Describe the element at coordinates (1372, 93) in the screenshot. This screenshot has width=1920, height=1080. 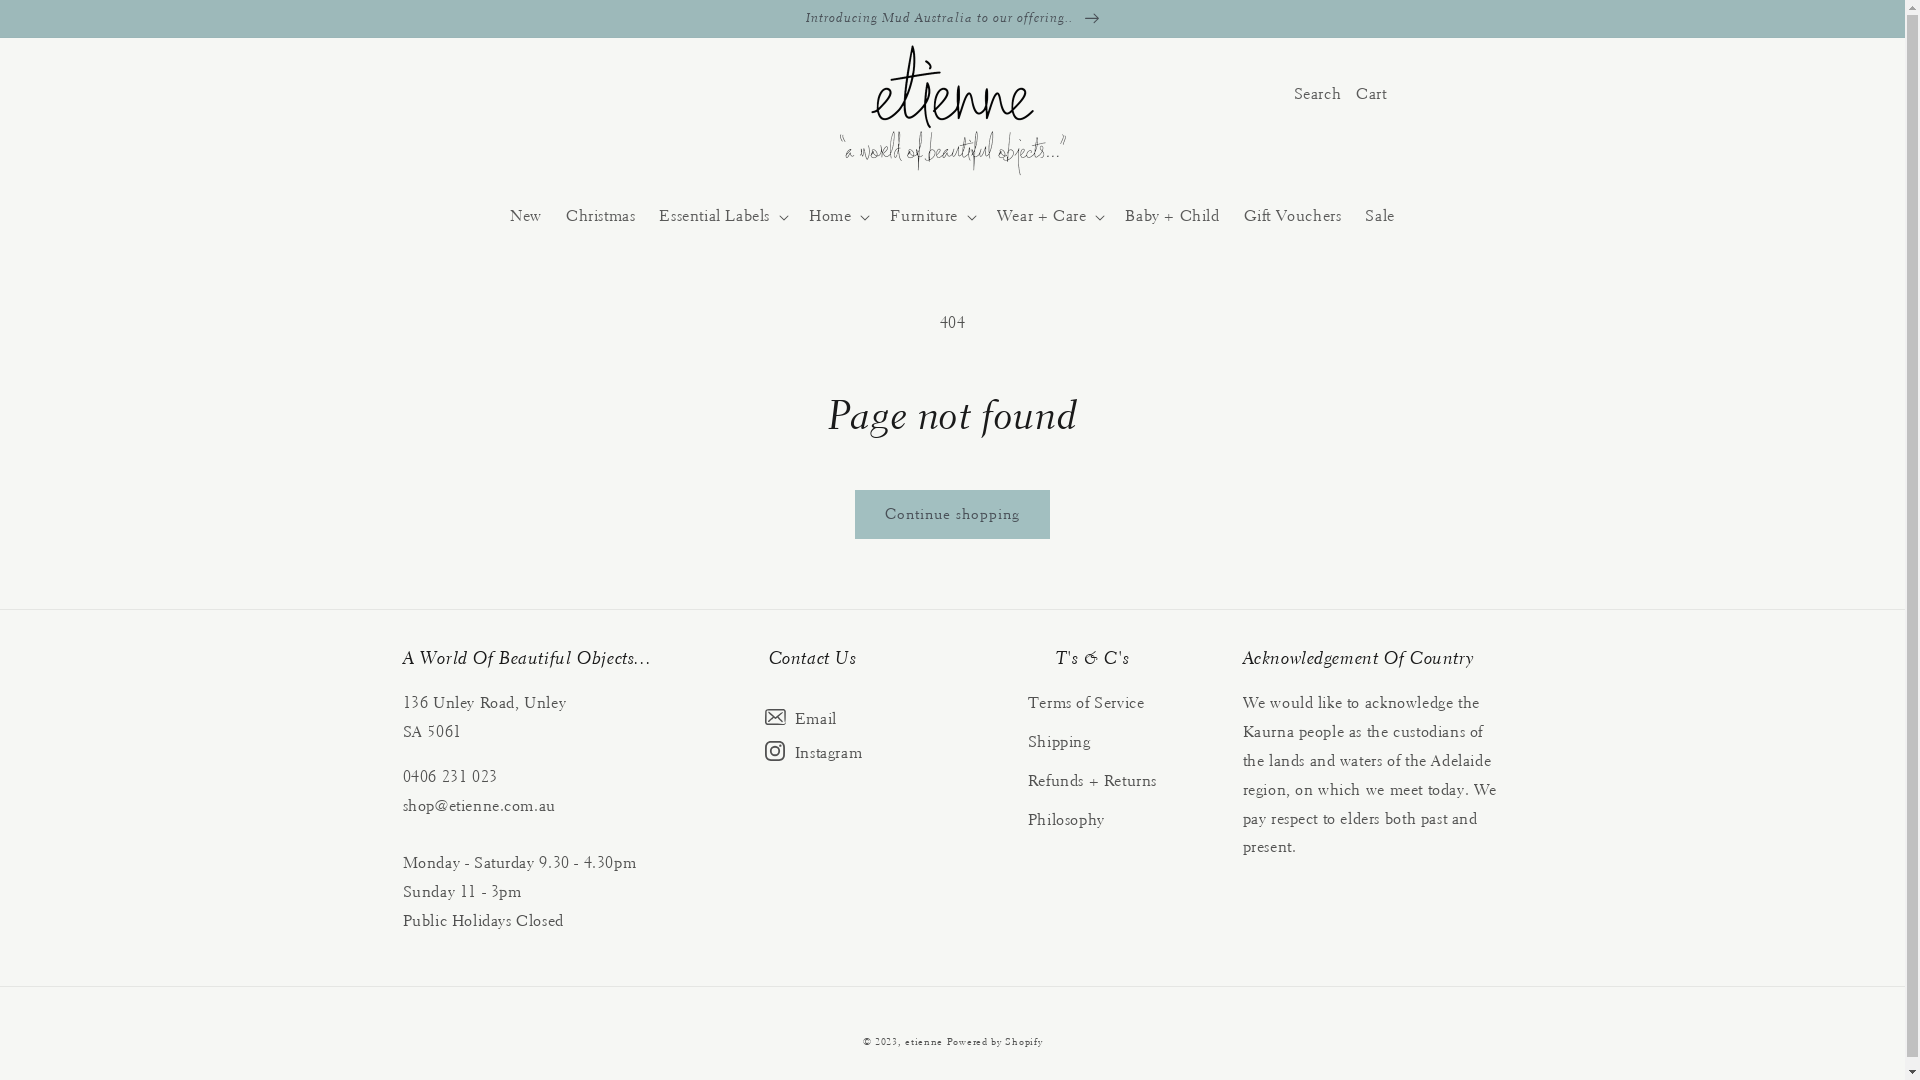
I see `Cart` at that location.